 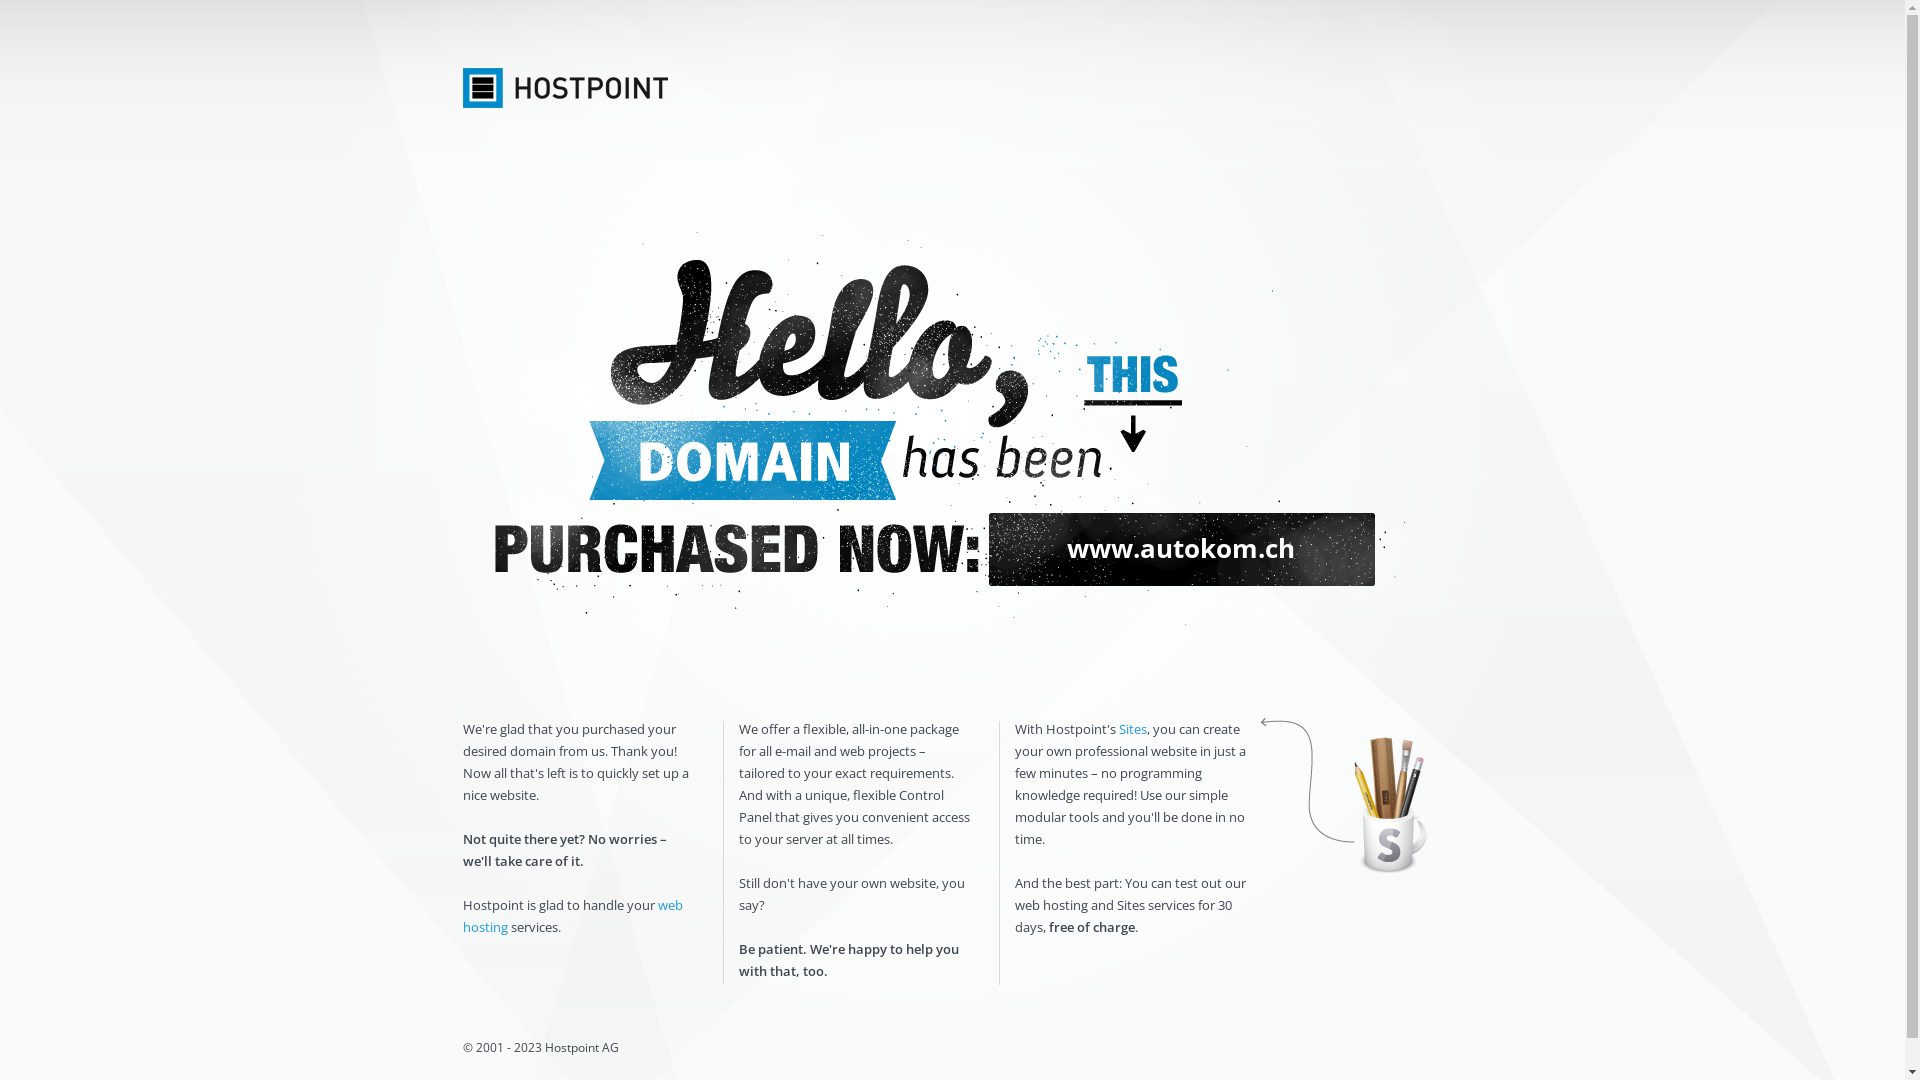 I want to click on Sites, so click(x=1132, y=729).